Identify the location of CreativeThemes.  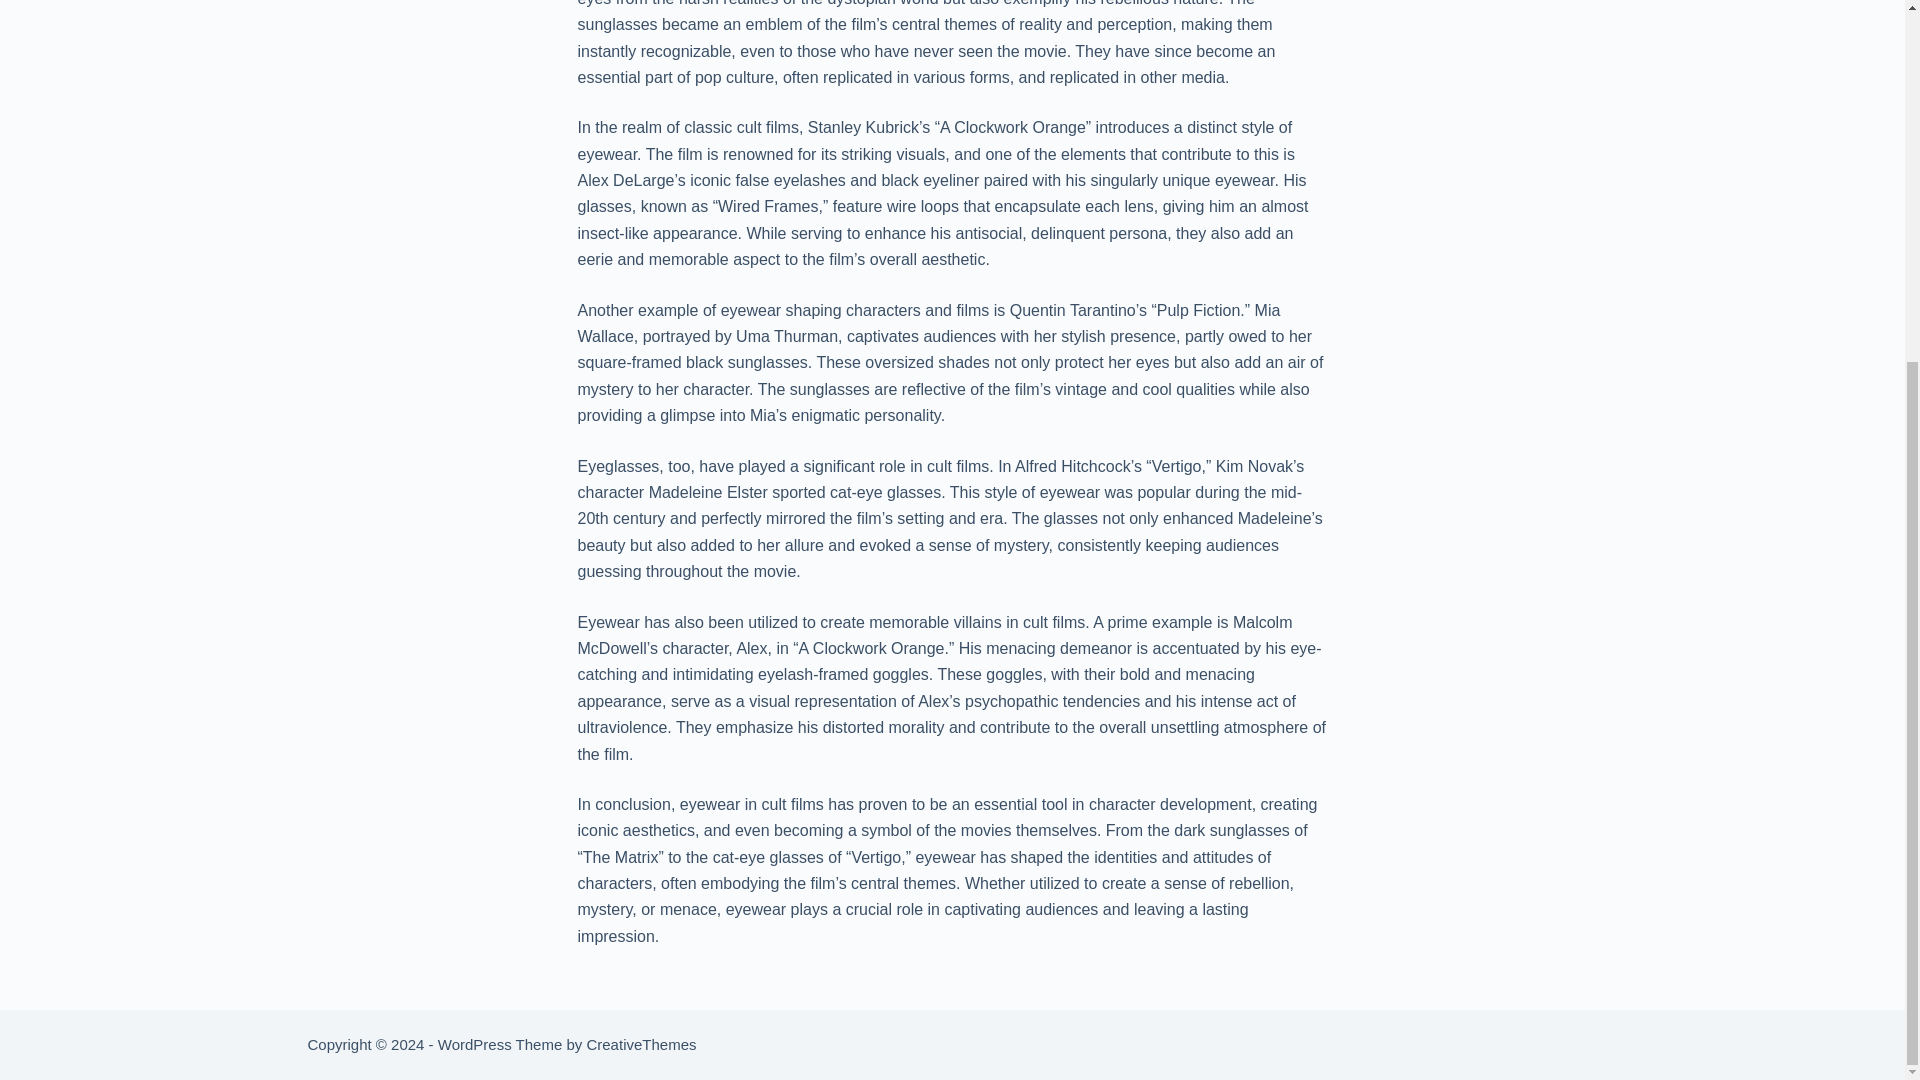
(640, 1044).